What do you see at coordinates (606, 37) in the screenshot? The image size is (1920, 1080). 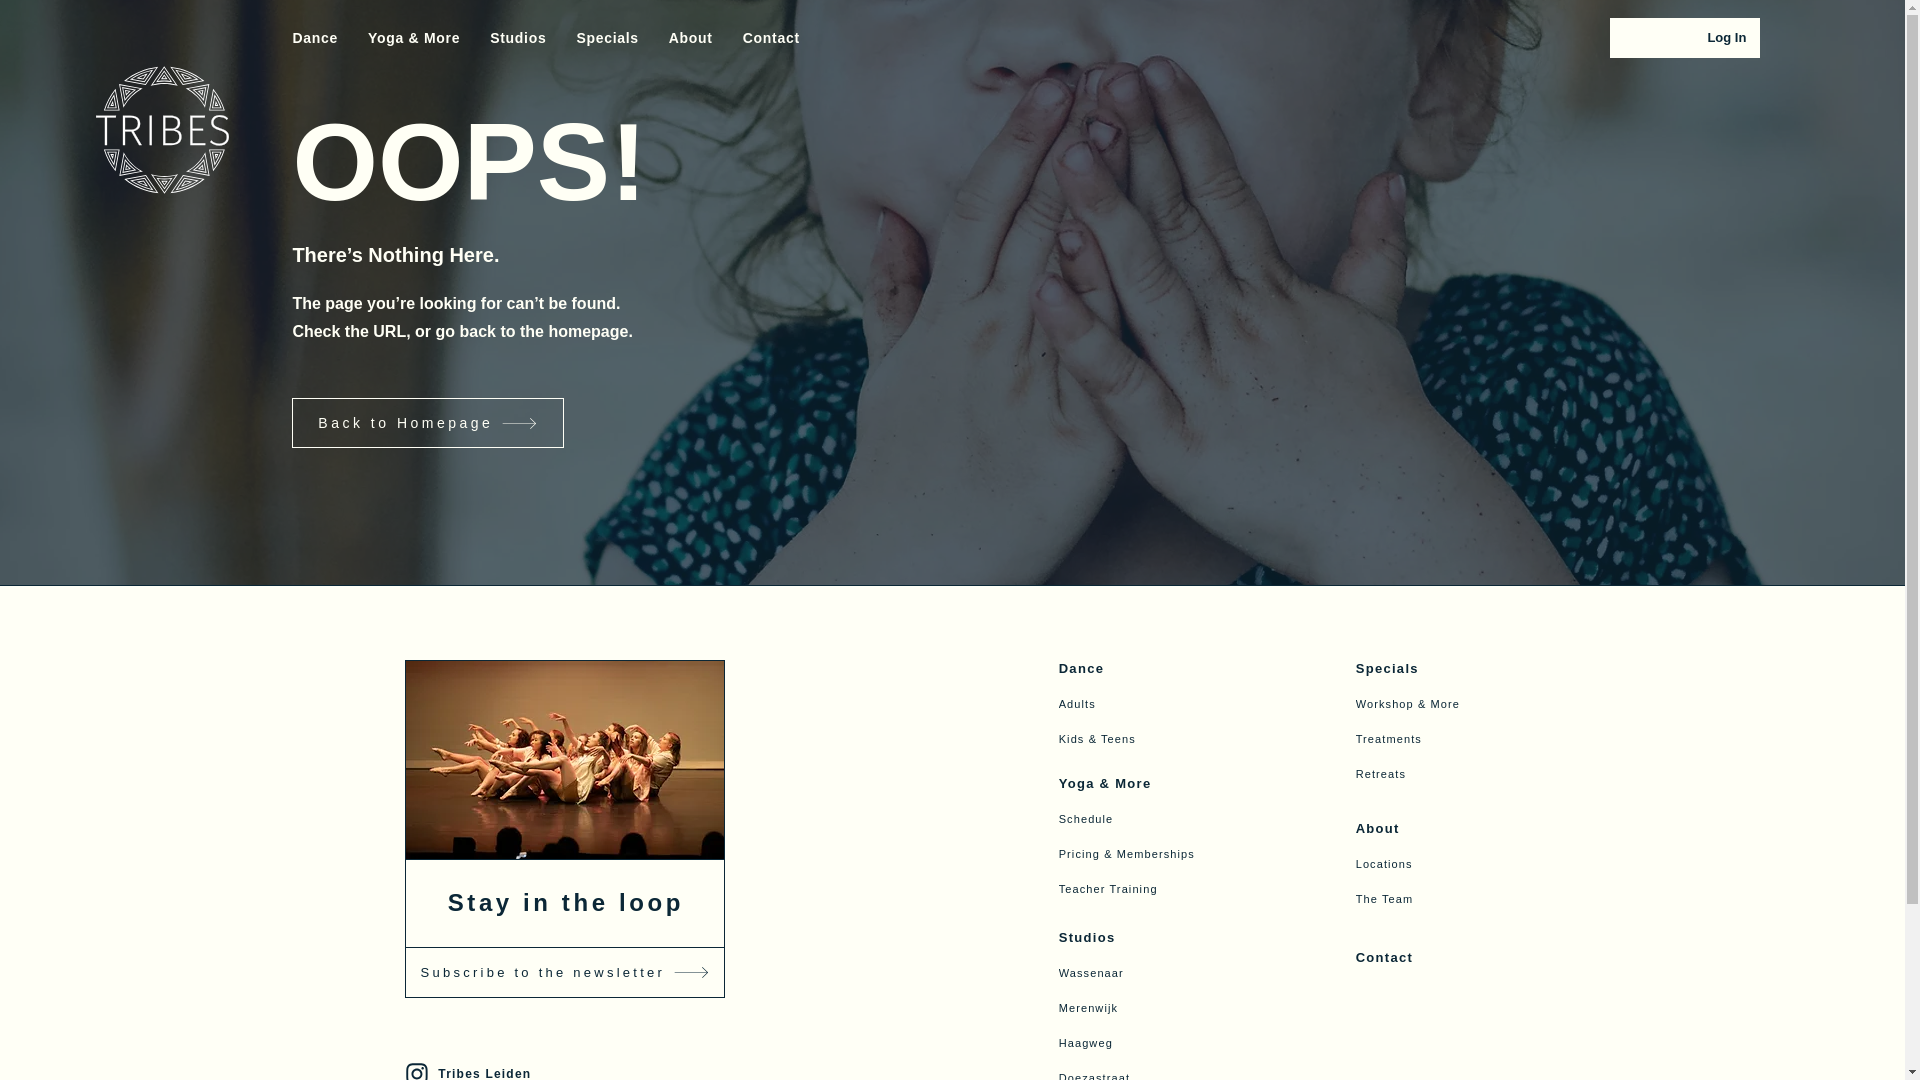 I see `Specials` at bounding box center [606, 37].